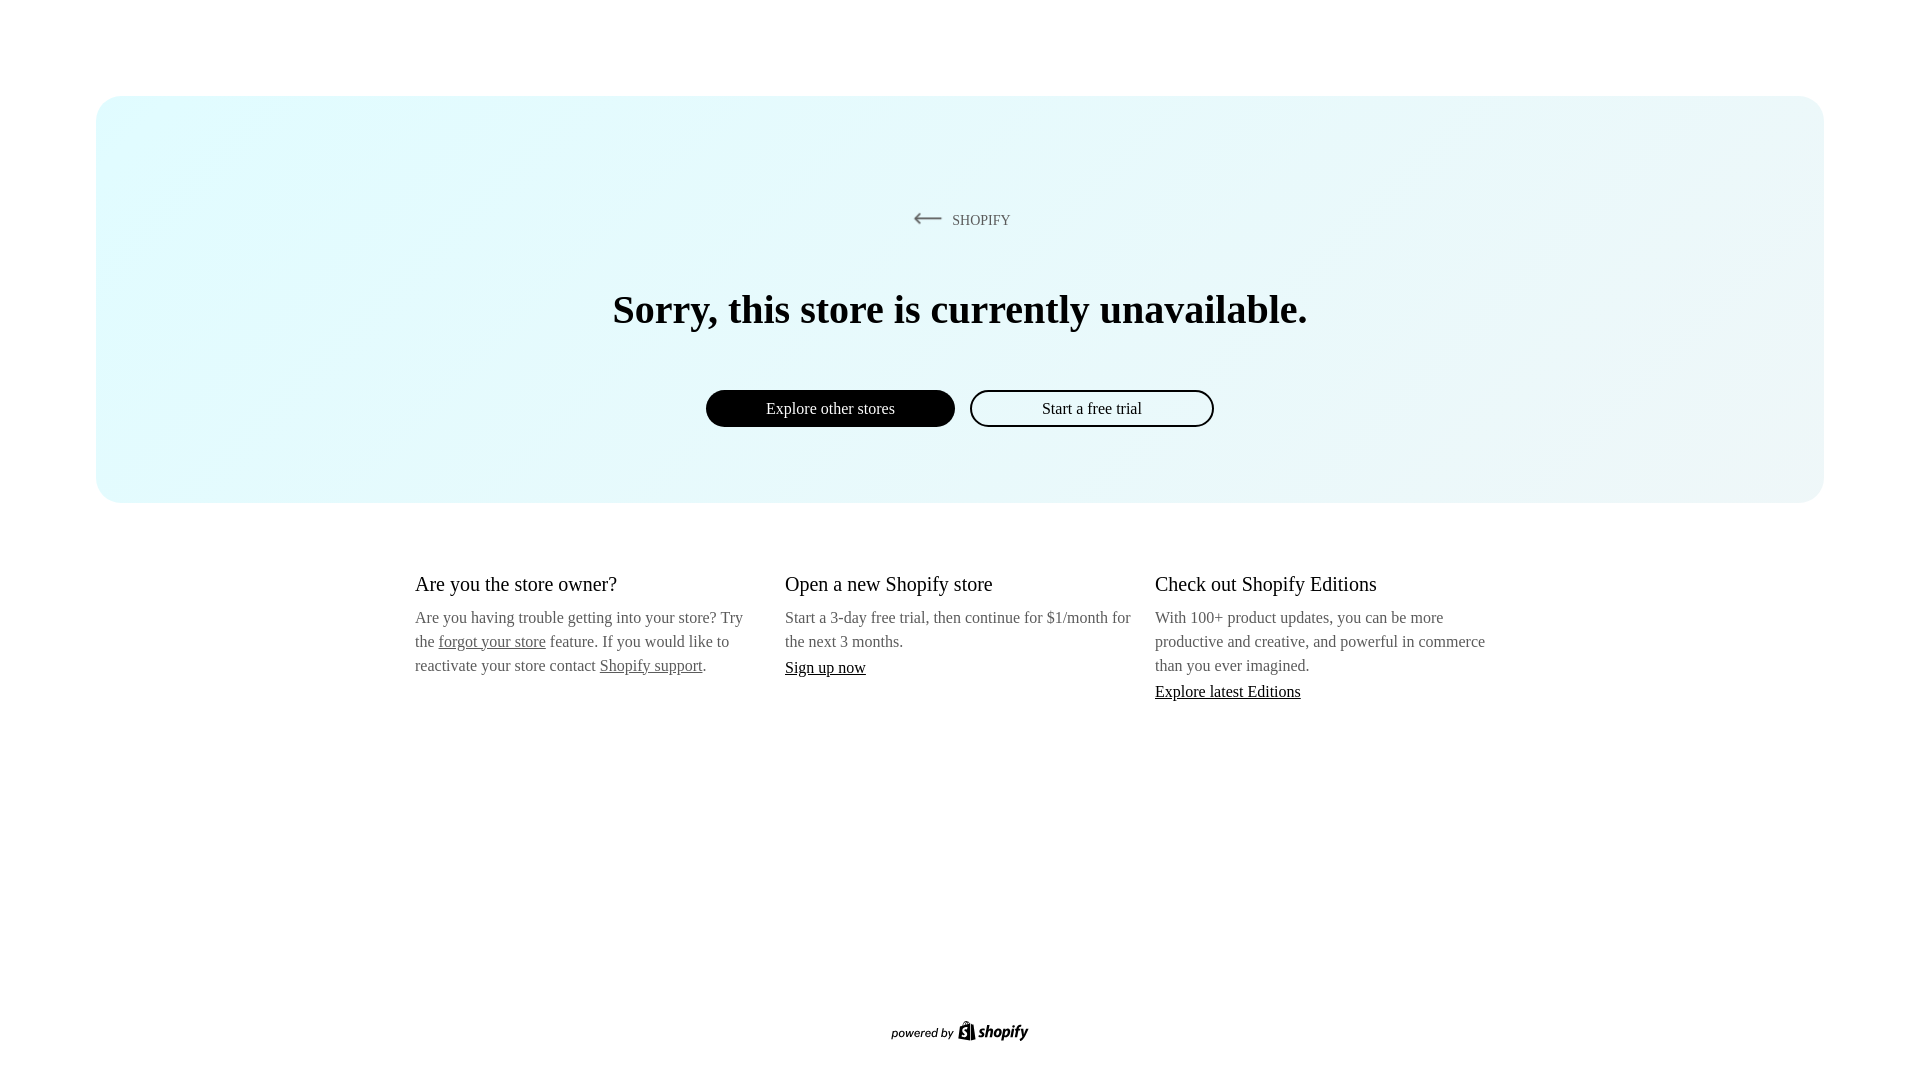 This screenshot has width=1920, height=1080. Describe the element at coordinates (825, 667) in the screenshot. I see `Sign up now` at that location.